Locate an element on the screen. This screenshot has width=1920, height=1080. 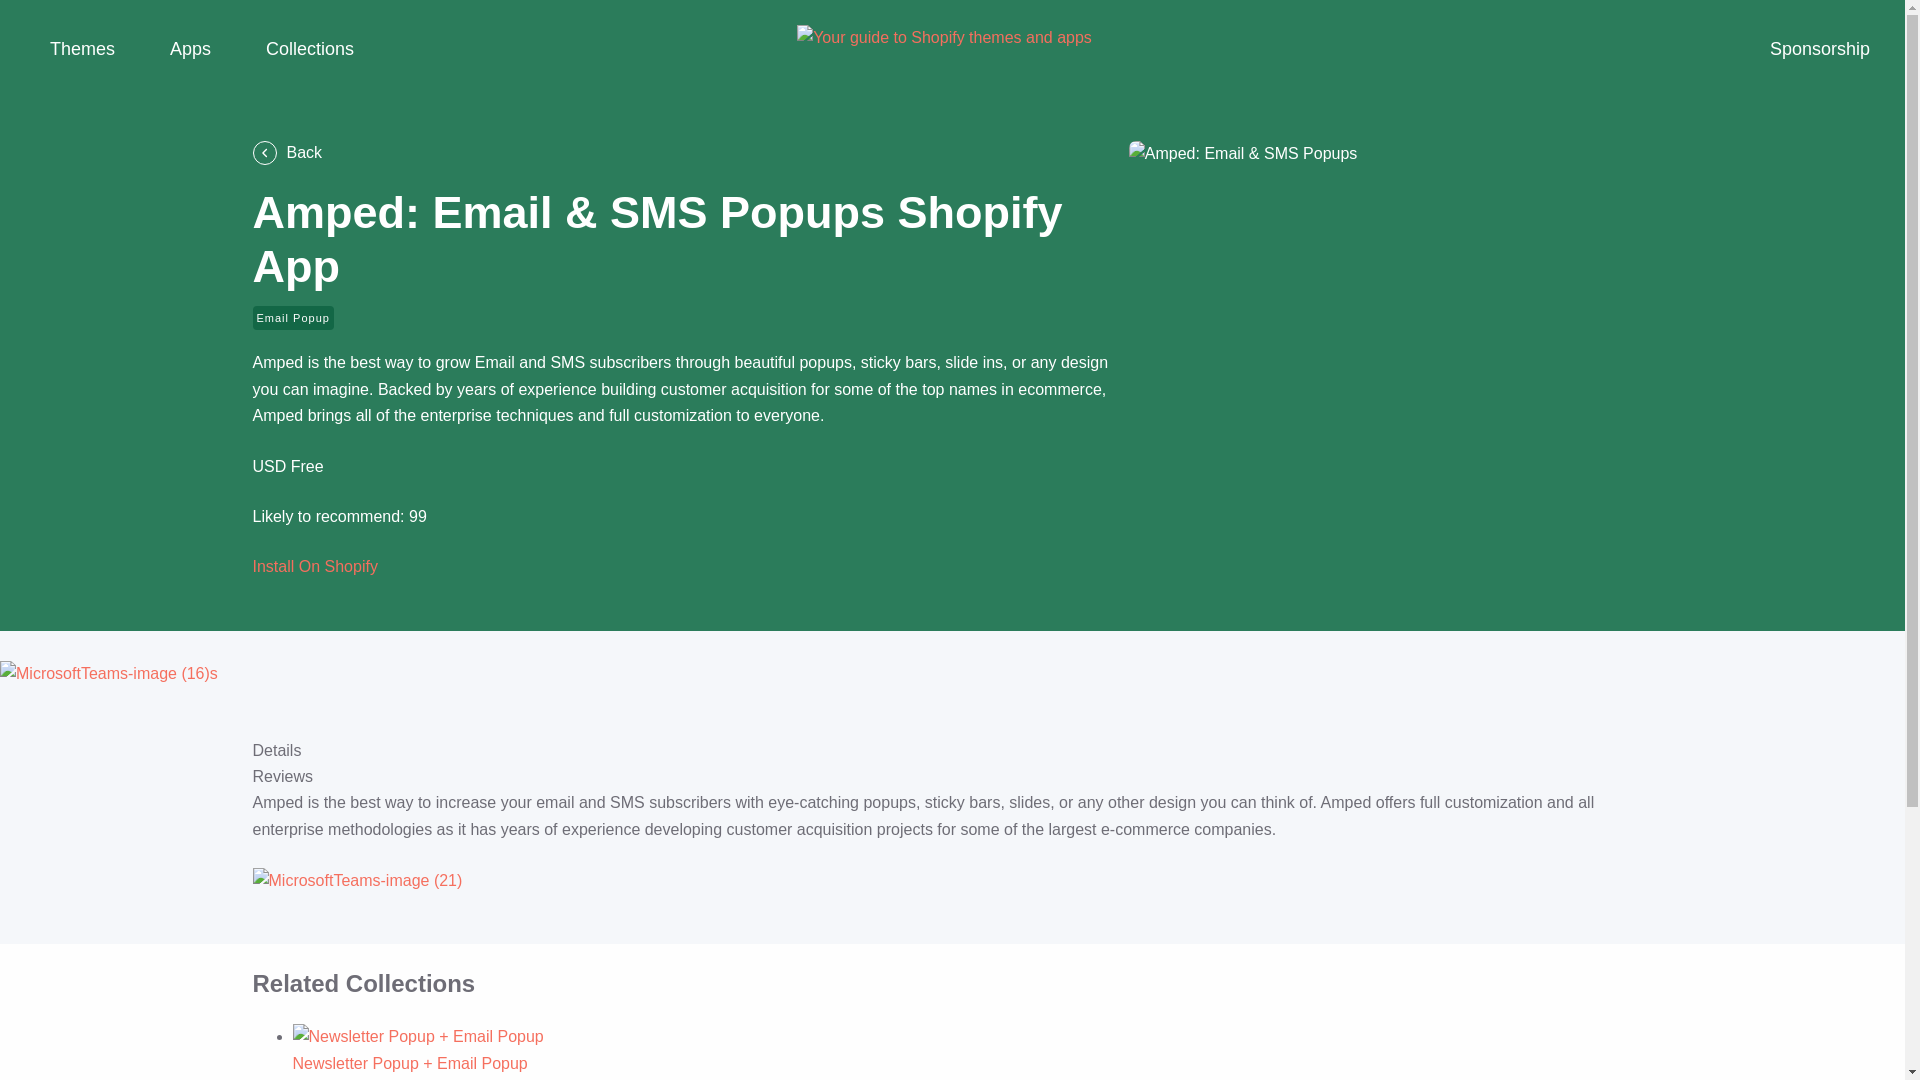
Sponsorship is located at coordinates (1818, 50).